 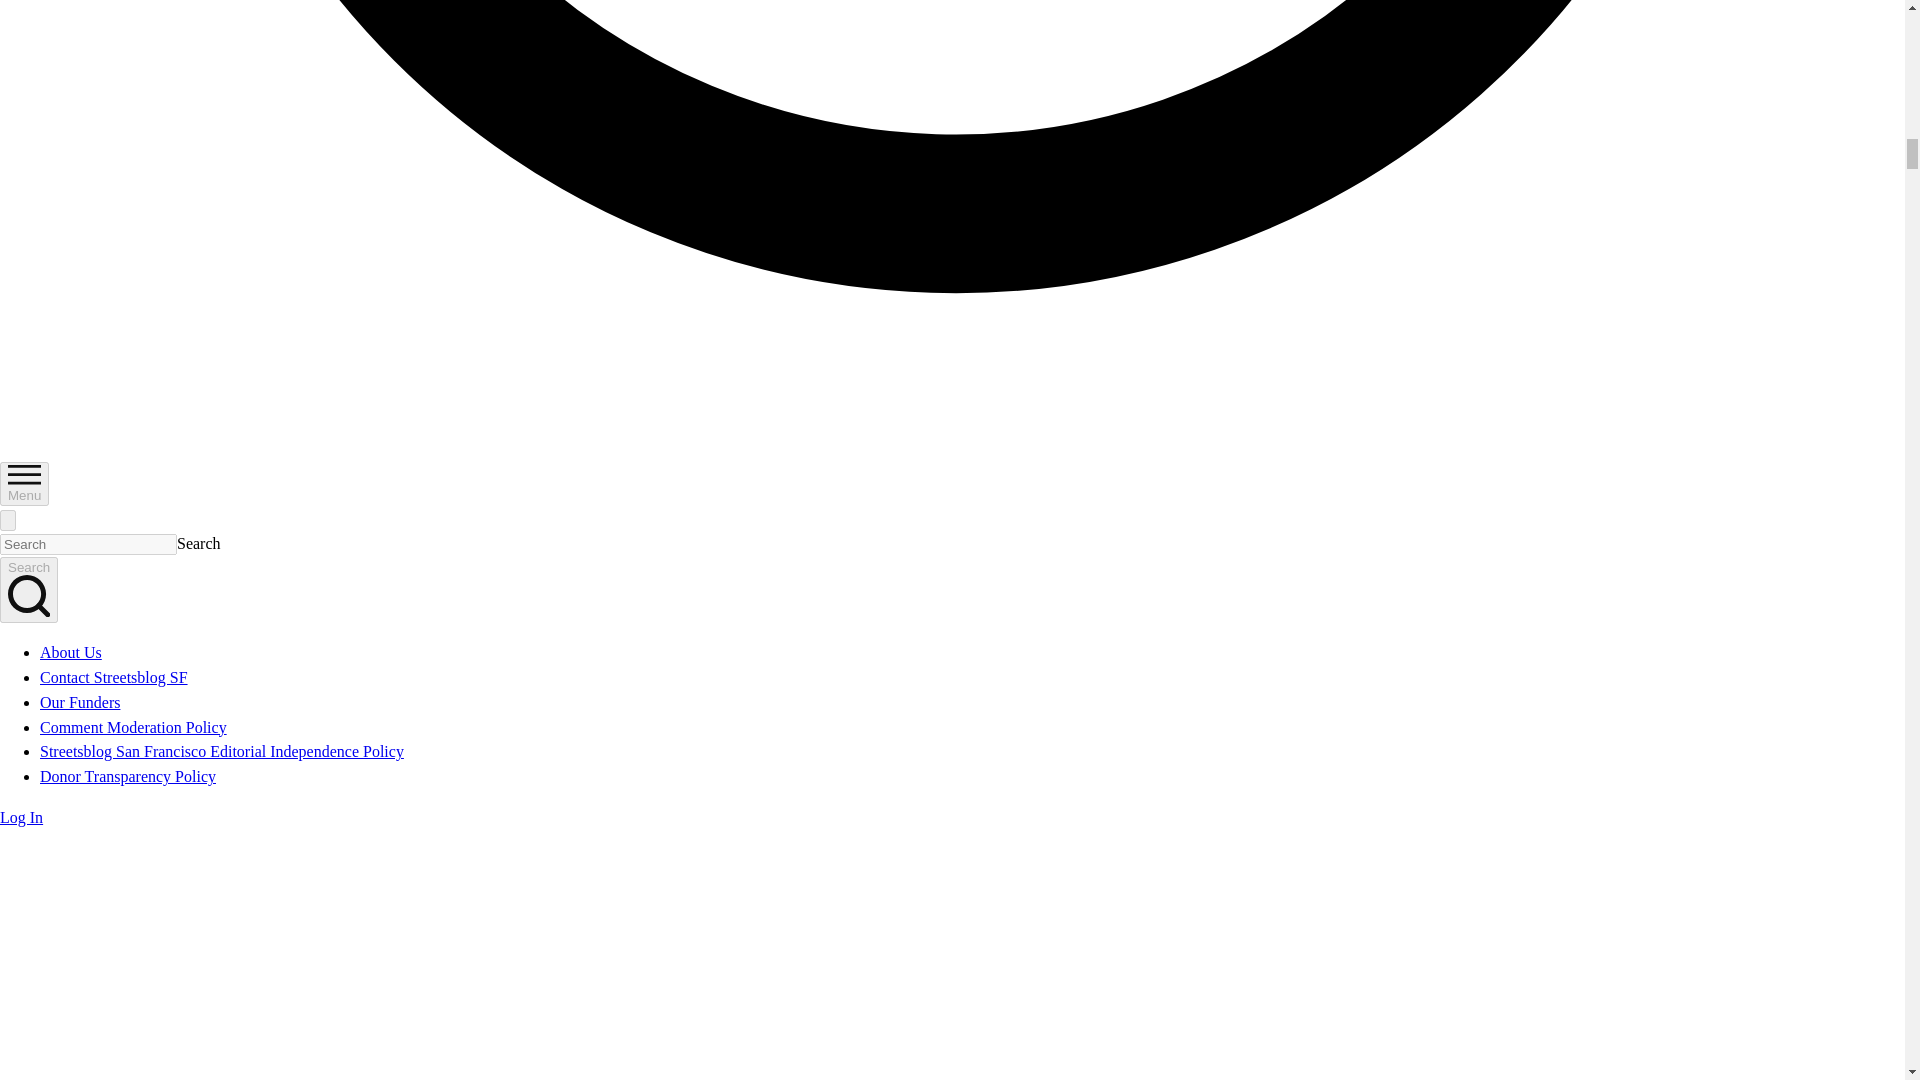 I want to click on Donor Transparency Policy, so click(x=128, y=776).